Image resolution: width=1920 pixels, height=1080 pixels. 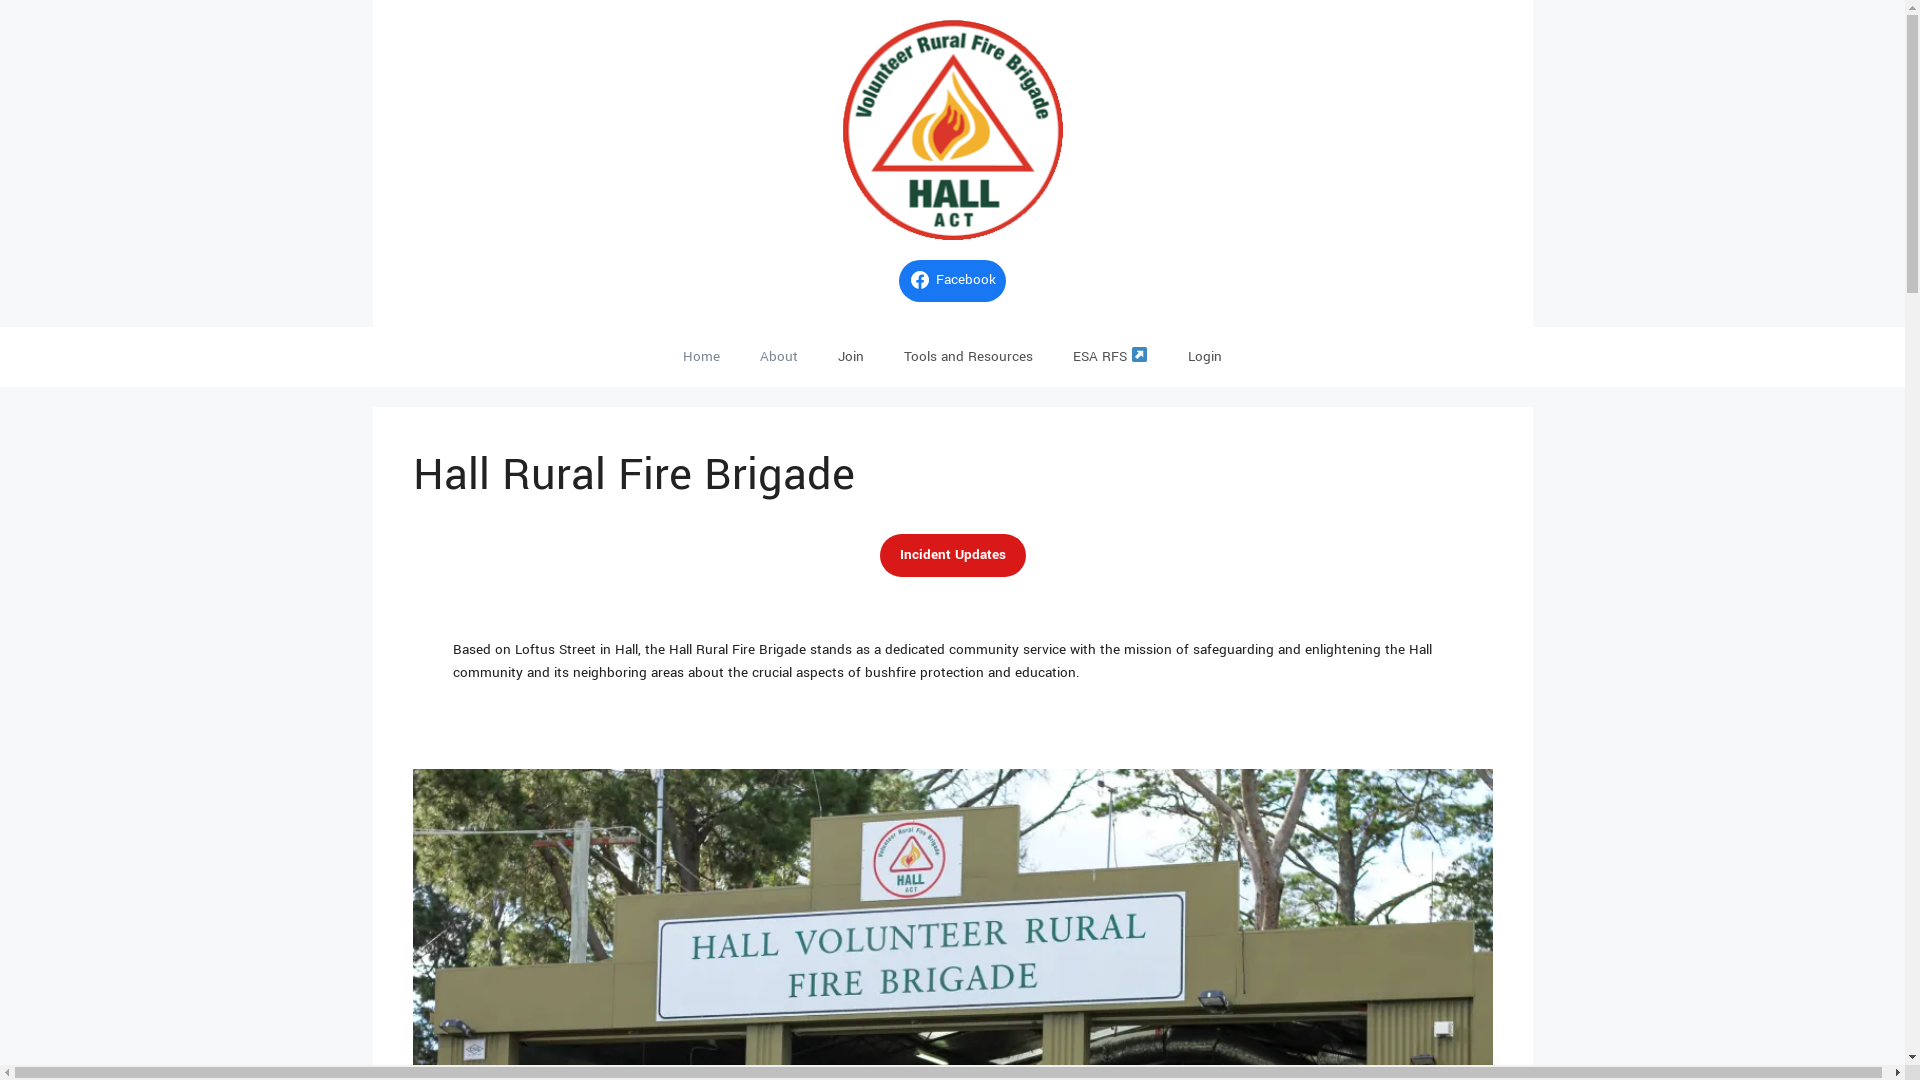 I want to click on Home, so click(x=702, y=357).